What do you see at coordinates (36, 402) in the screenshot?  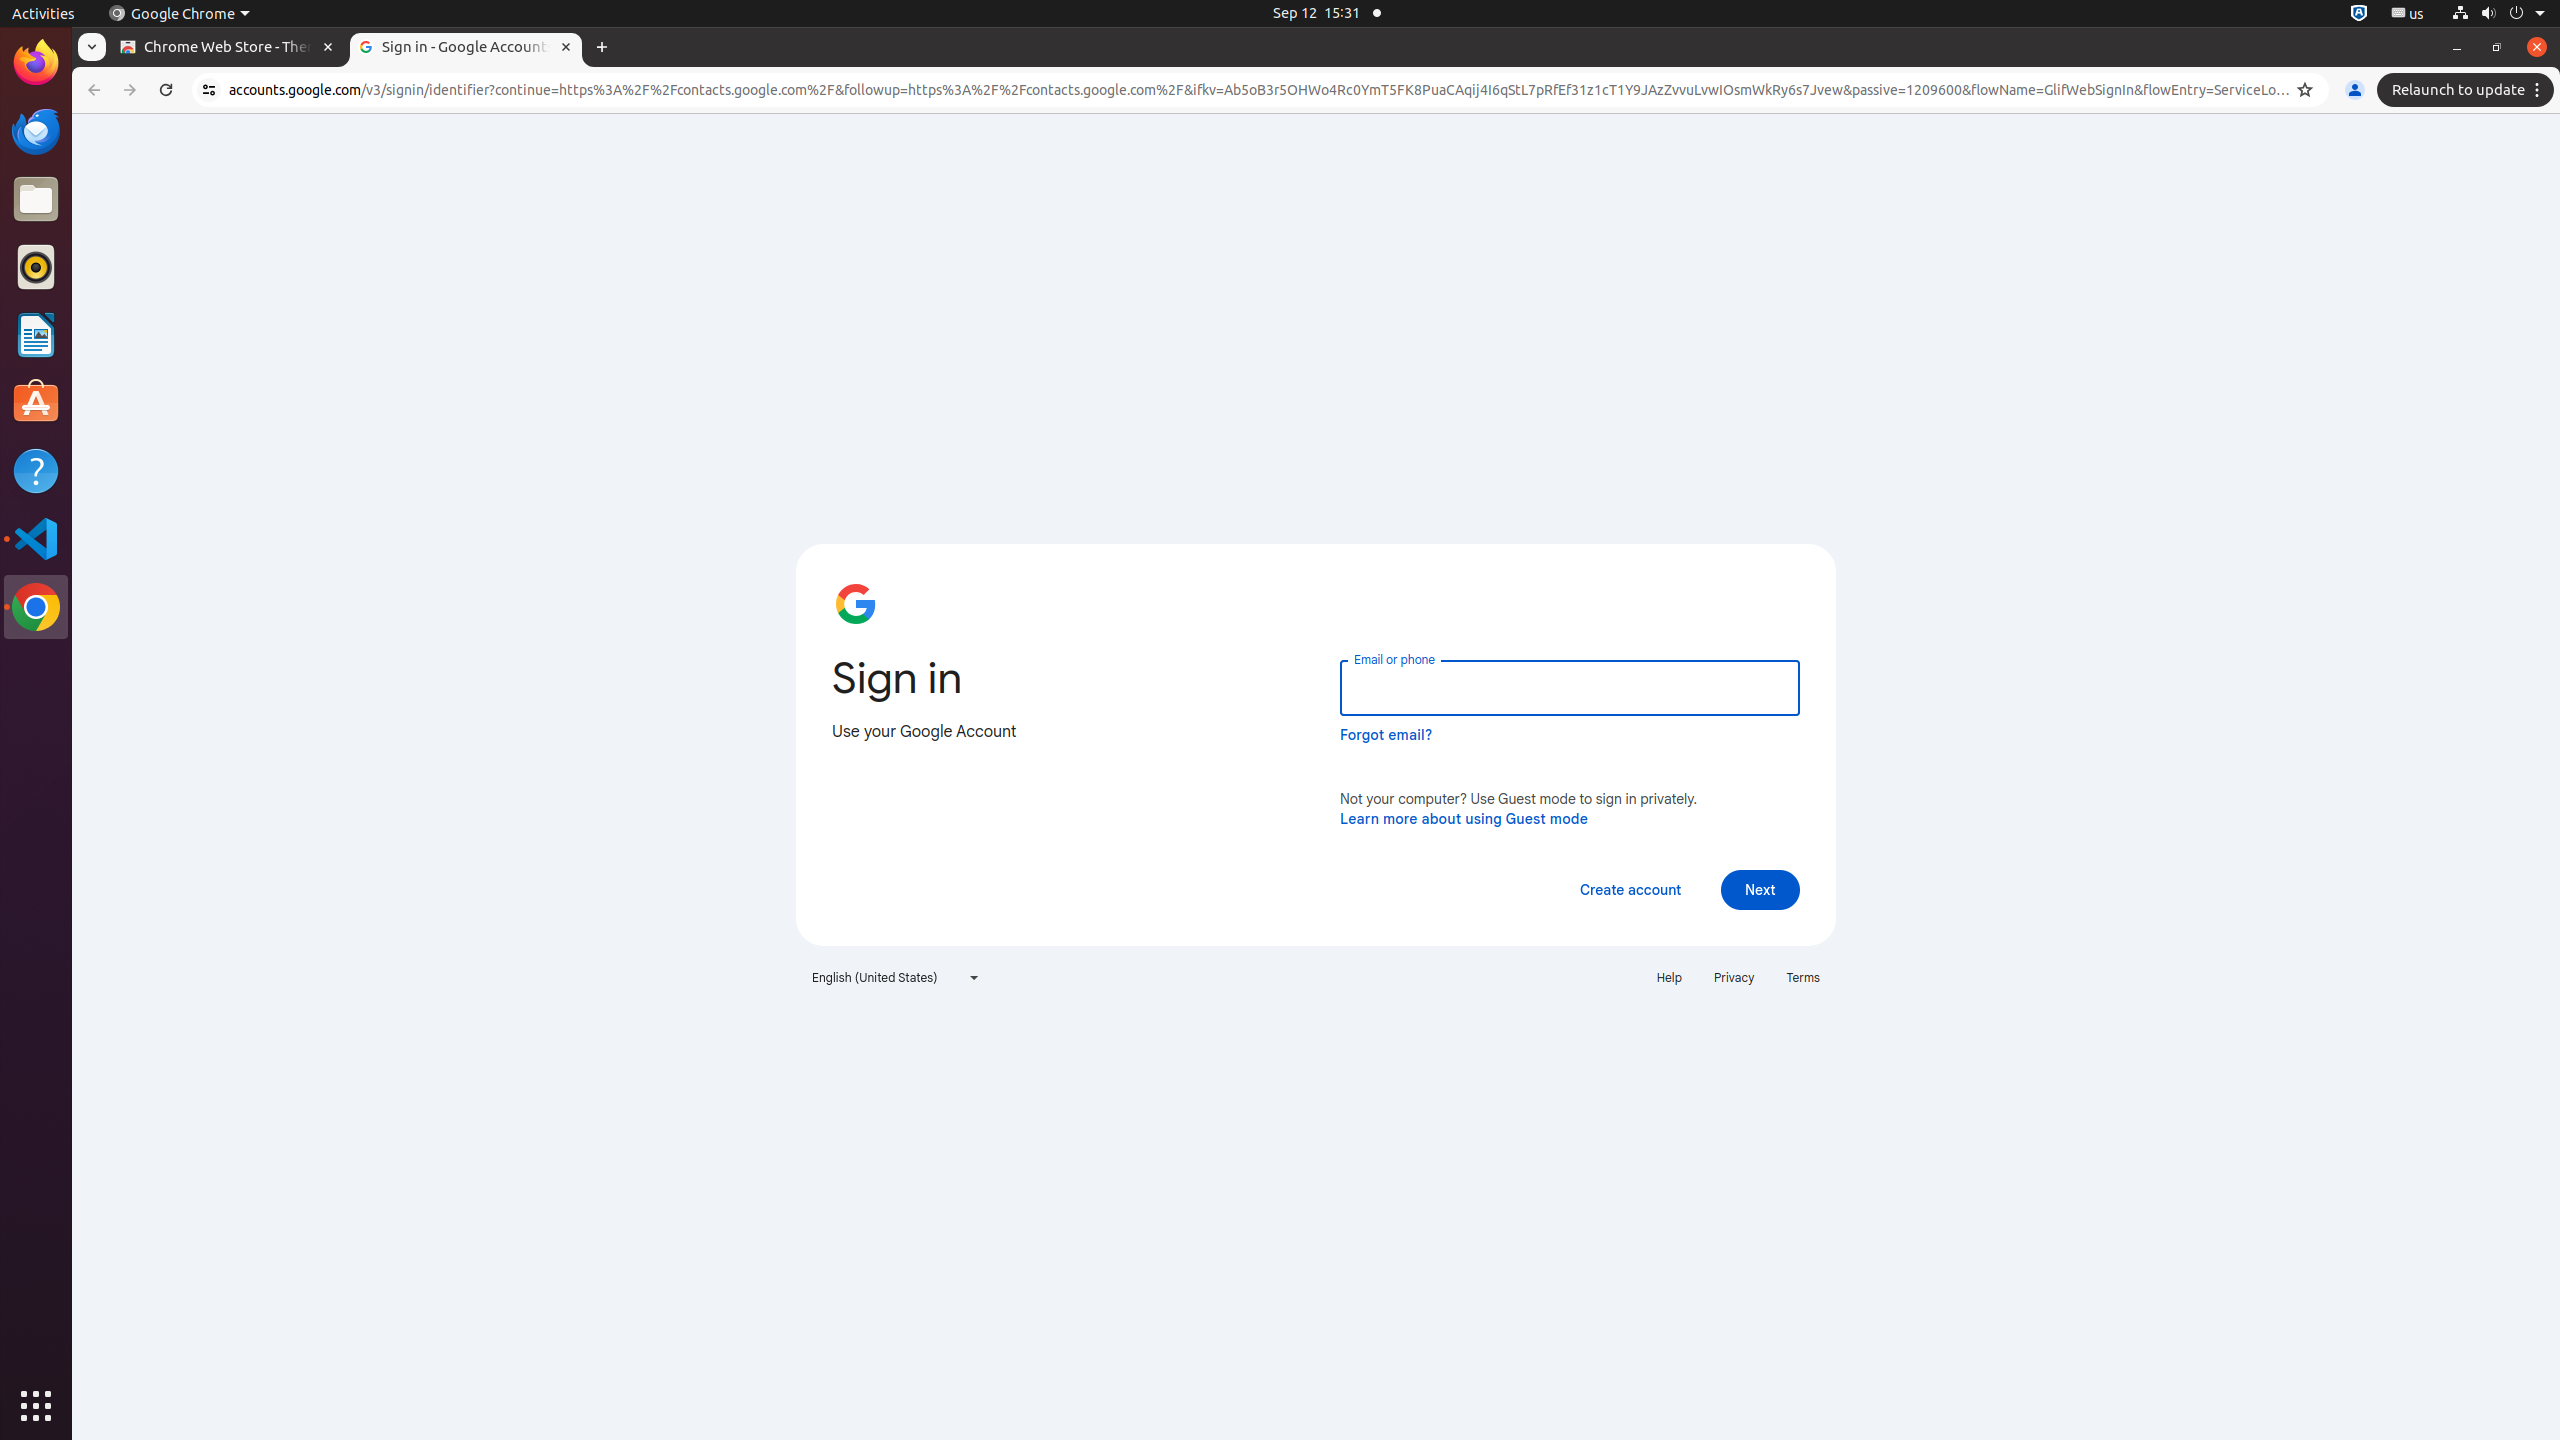 I see `Ubuntu Software` at bounding box center [36, 402].